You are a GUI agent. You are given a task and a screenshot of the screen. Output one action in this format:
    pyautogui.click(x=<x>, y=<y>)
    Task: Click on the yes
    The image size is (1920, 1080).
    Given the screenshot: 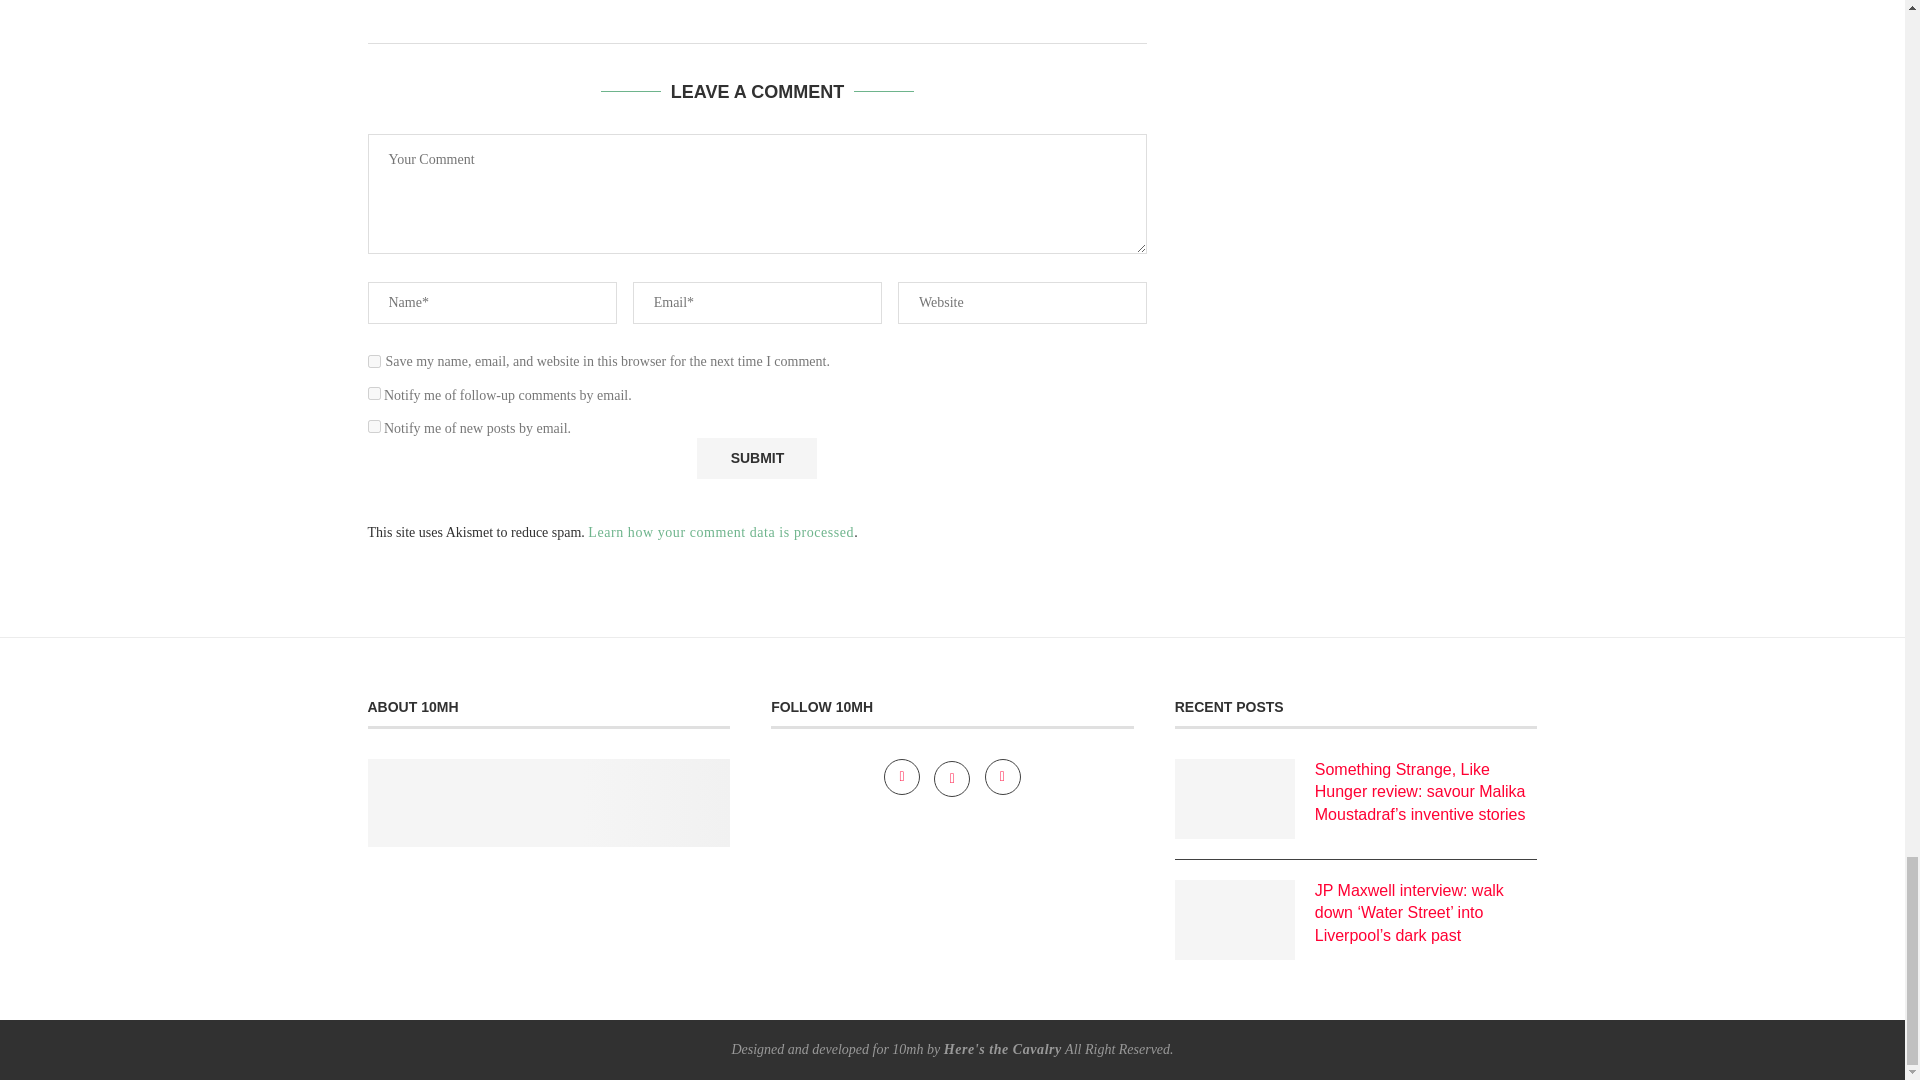 What is the action you would take?
    pyautogui.click(x=374, y=362)
    